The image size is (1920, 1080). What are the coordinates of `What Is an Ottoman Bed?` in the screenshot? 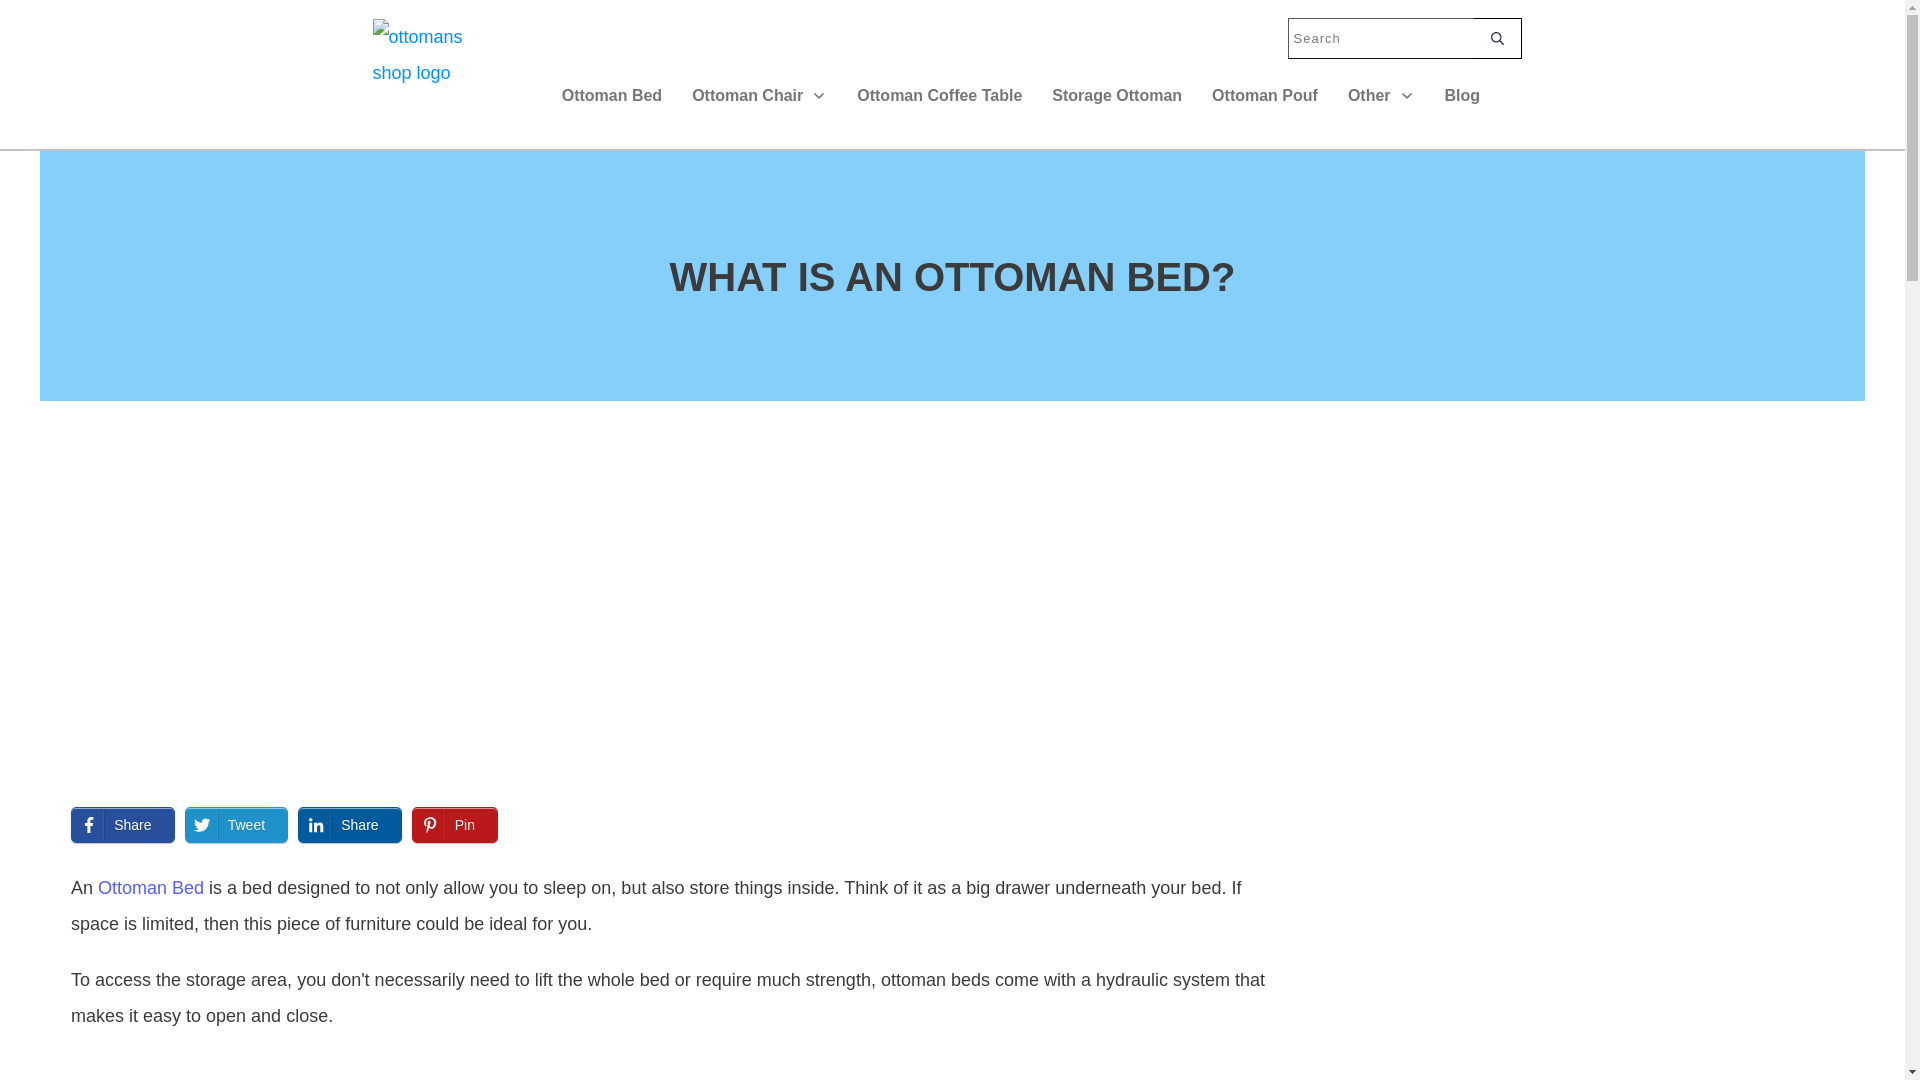 It's located at (681, 586).